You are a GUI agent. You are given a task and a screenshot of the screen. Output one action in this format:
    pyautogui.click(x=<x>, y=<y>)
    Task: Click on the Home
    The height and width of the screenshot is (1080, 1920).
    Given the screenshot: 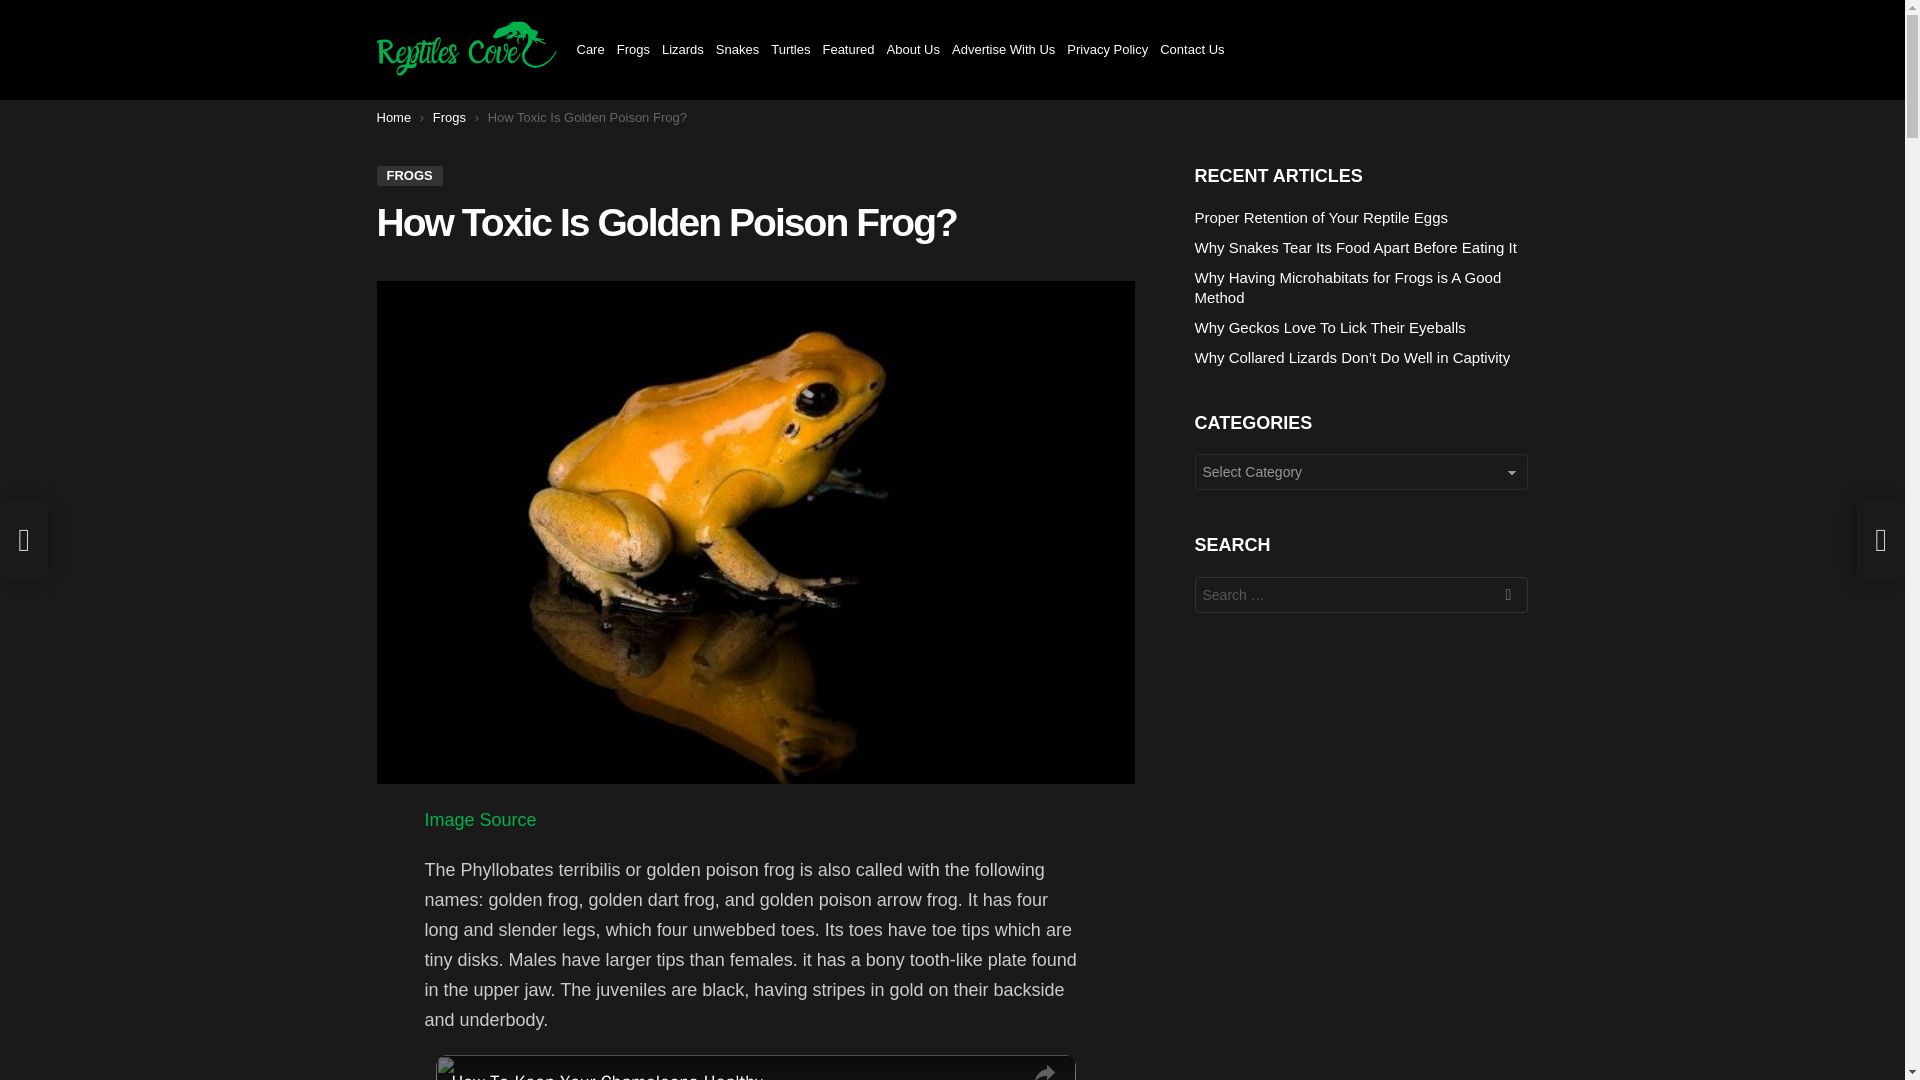 What is the action you would take?
    pyautogui.click(x=393, y=118)
    